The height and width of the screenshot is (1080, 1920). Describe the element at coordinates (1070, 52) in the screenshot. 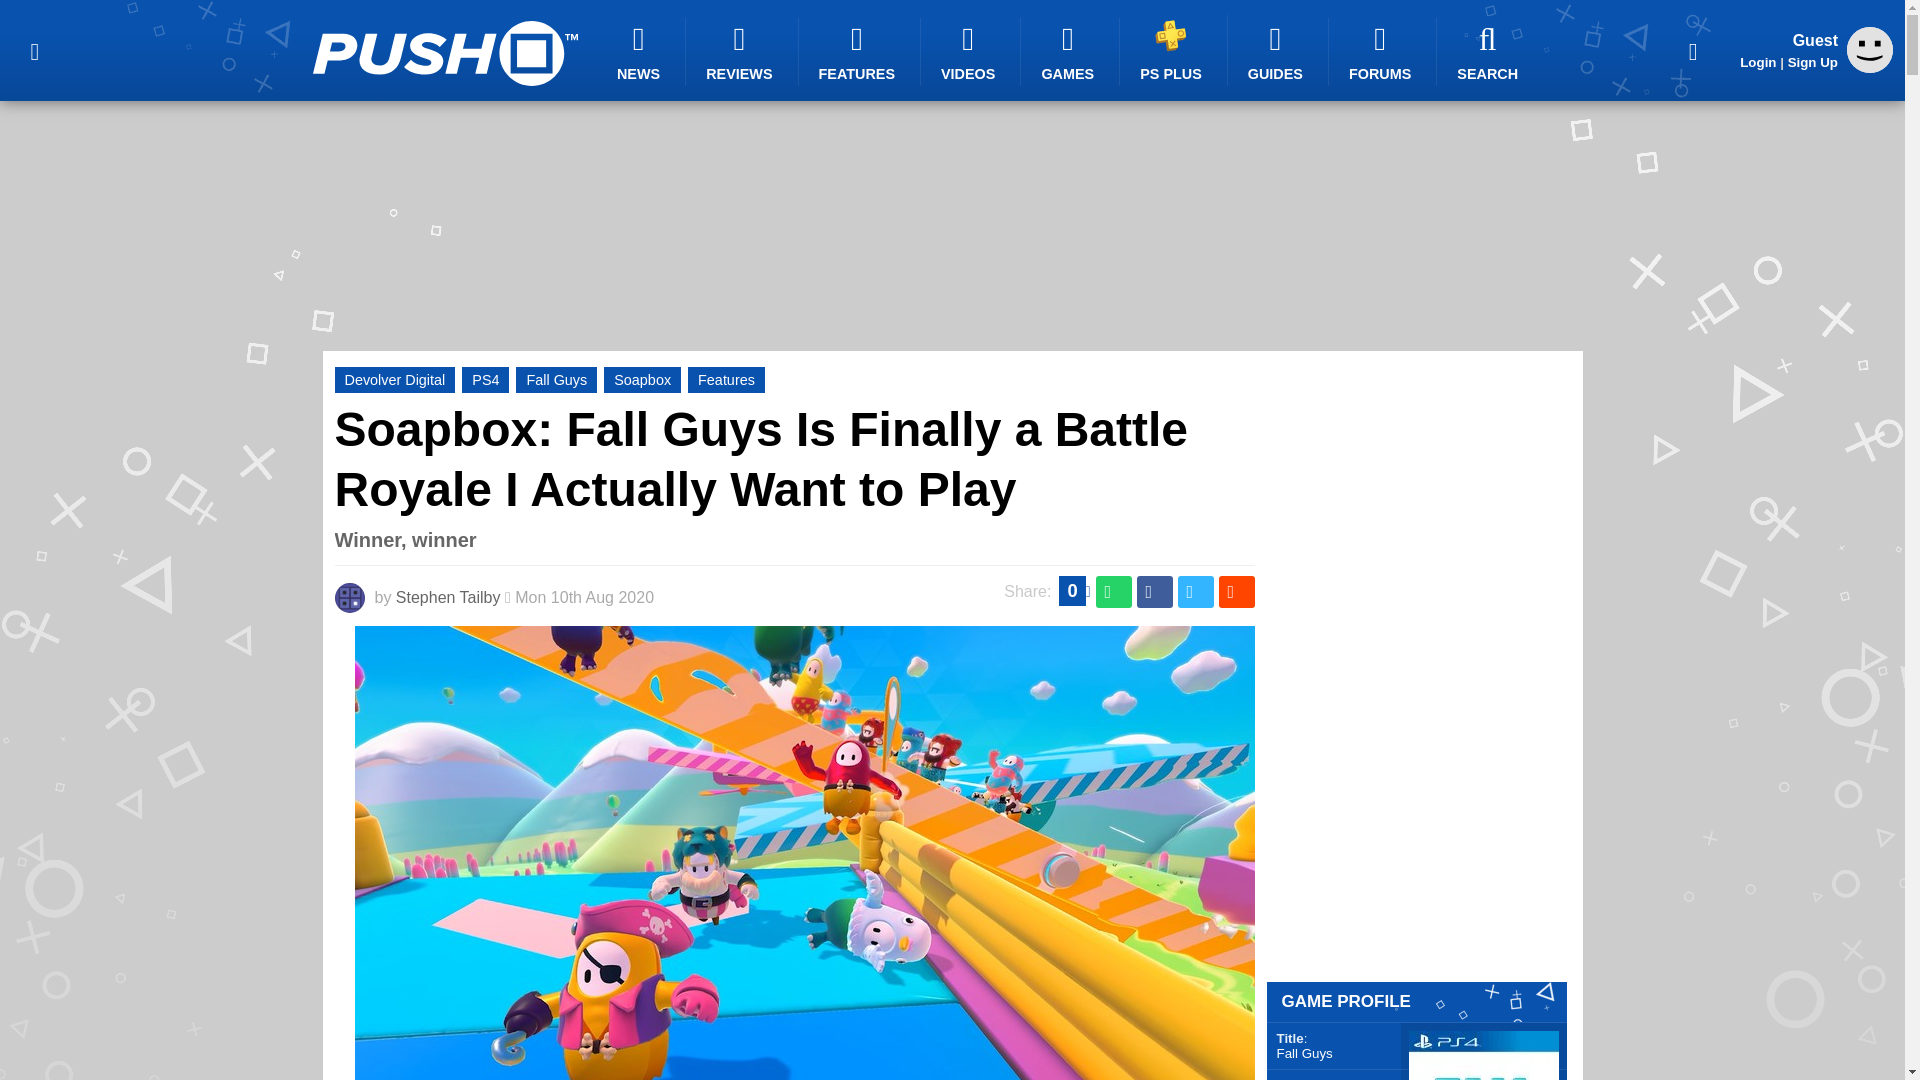

I see `GAMES` at that location.